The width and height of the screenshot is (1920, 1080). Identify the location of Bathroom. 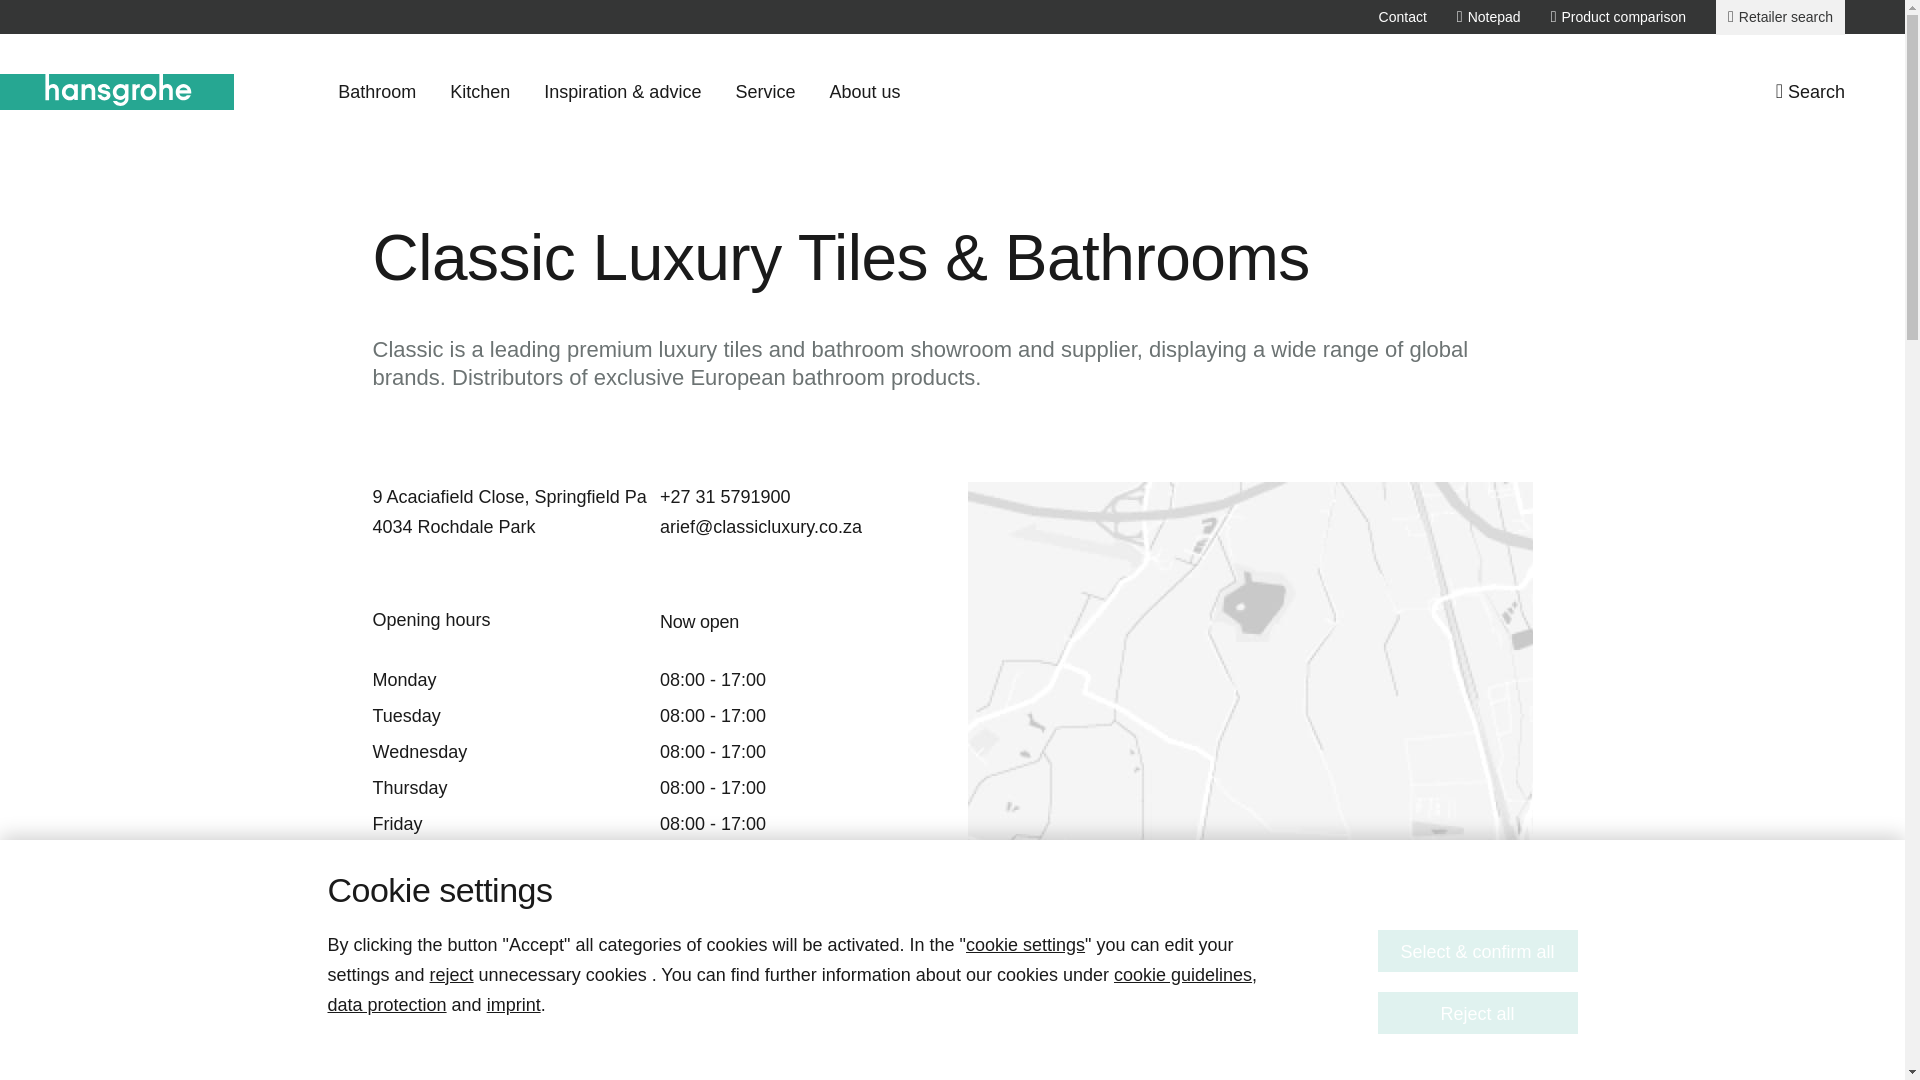
(376, 92).